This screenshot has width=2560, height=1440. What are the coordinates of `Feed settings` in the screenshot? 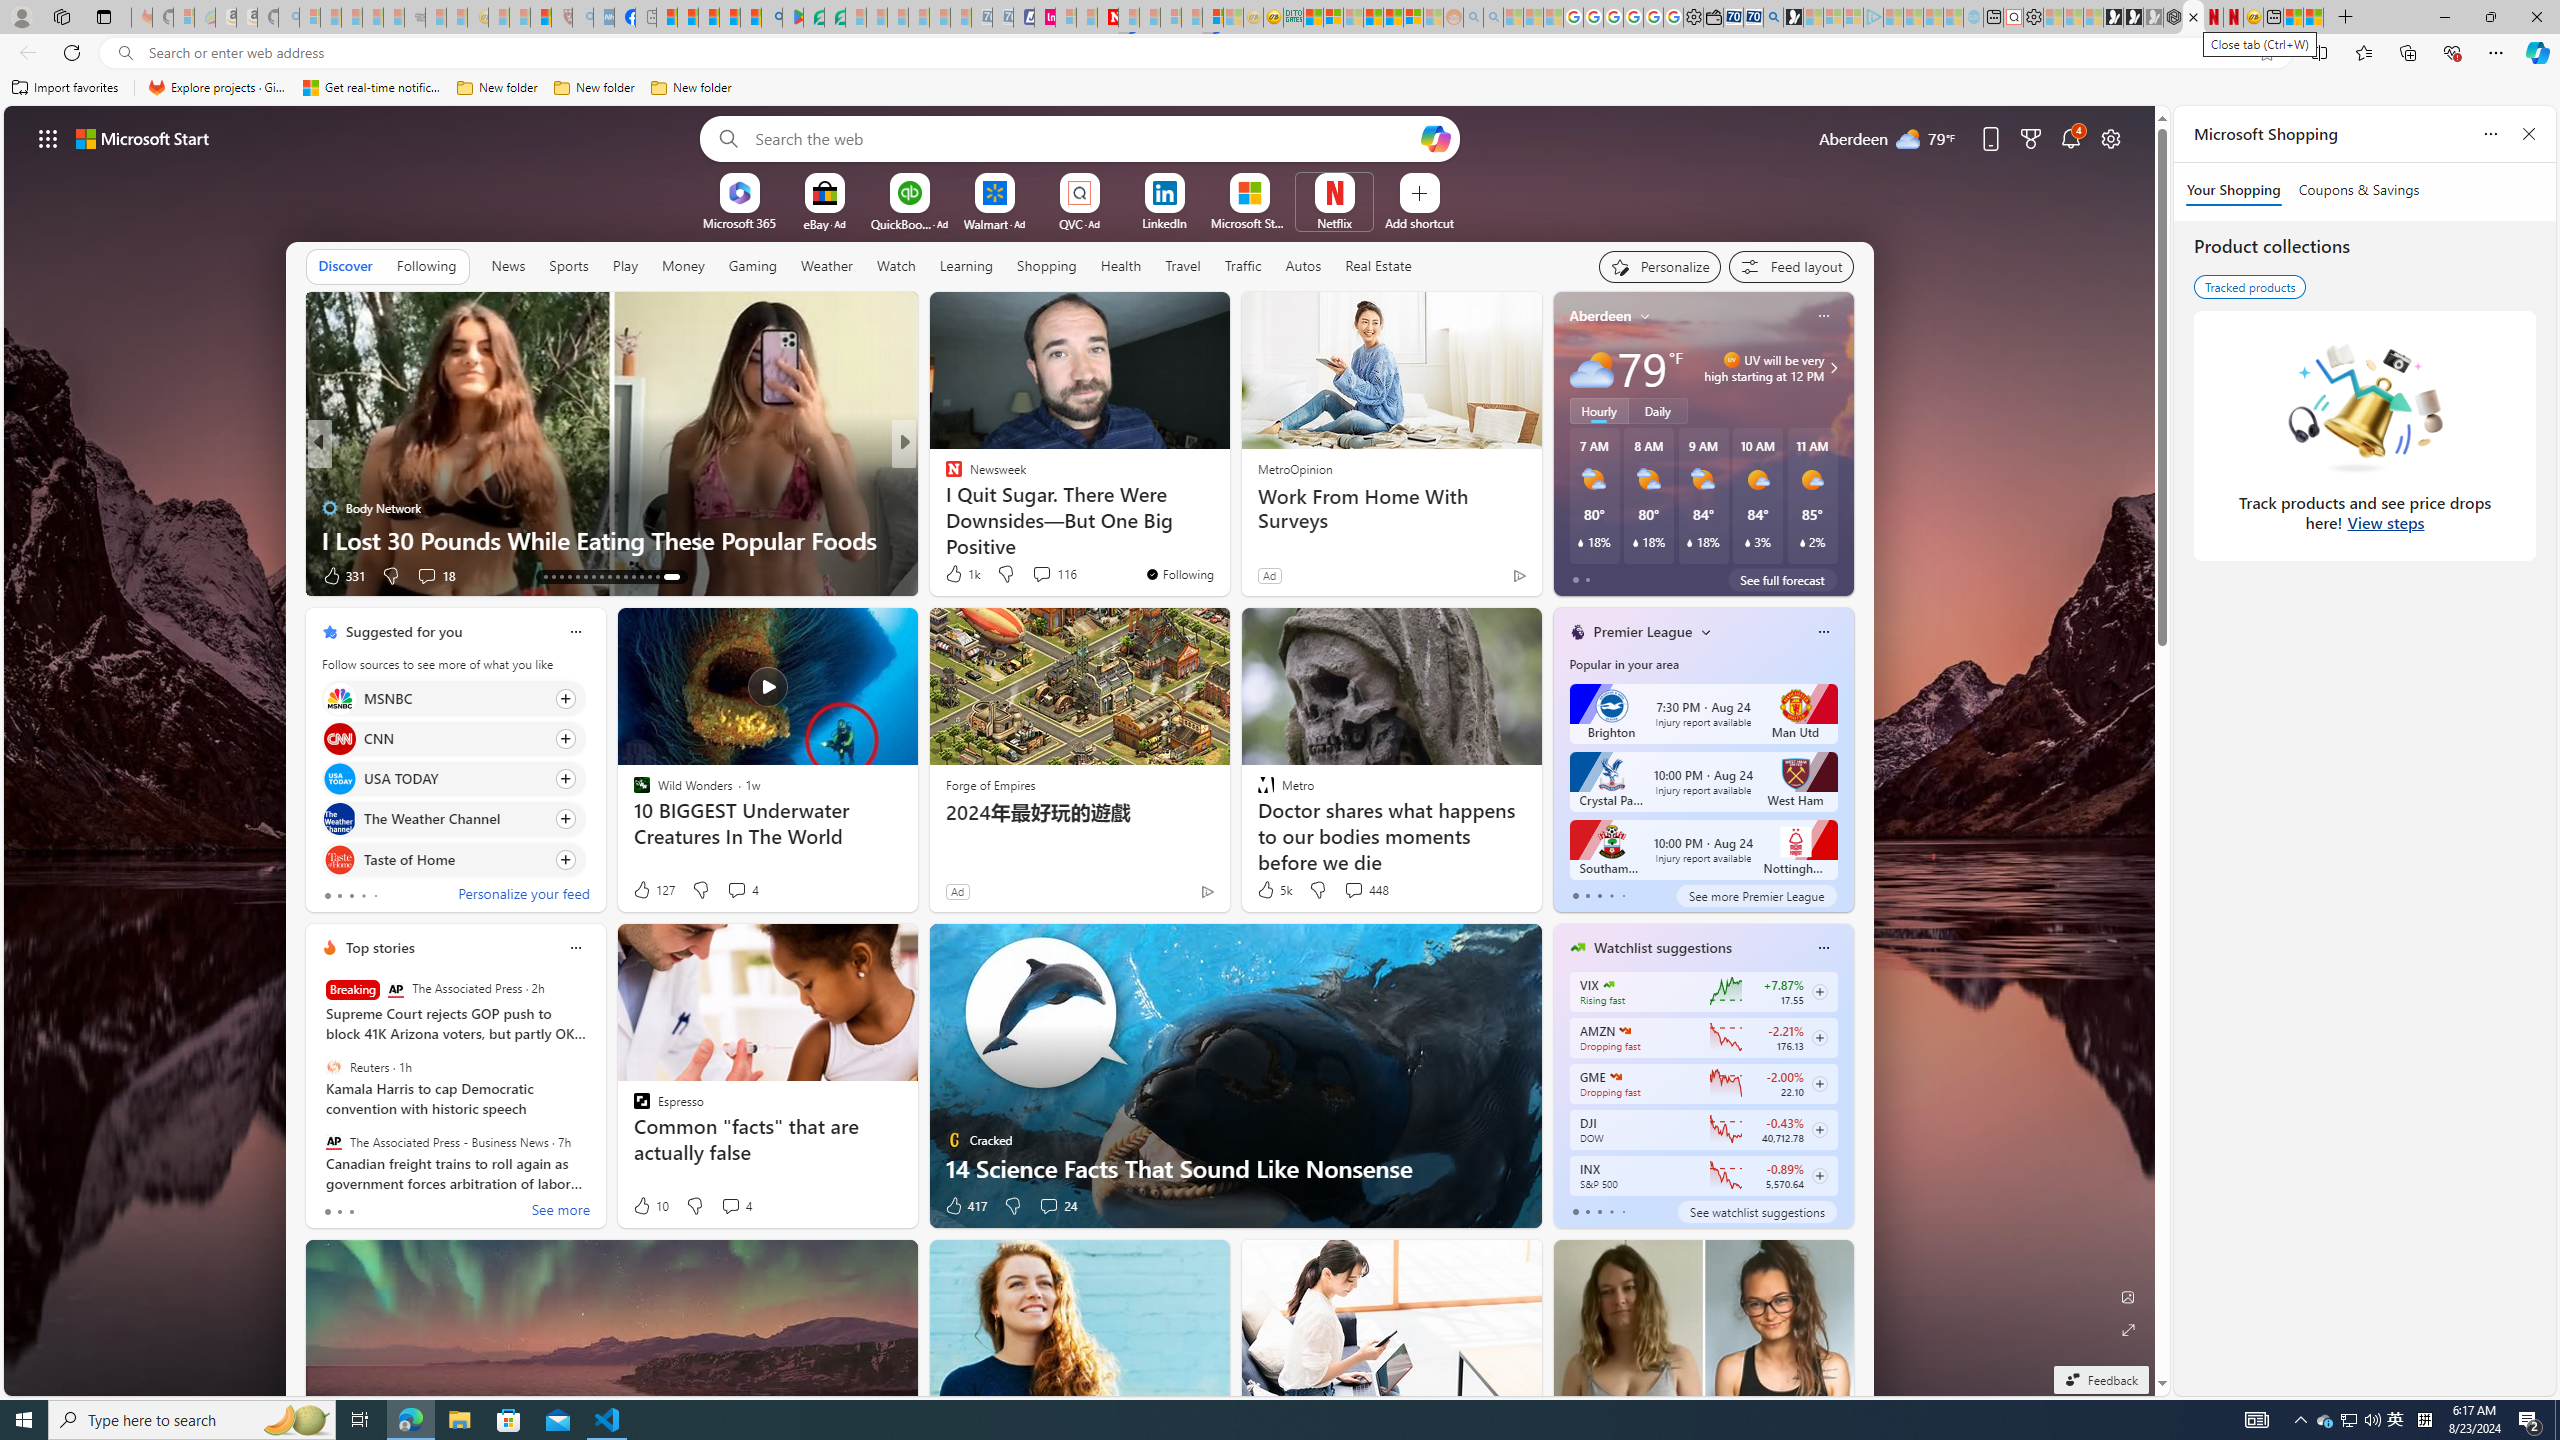 It's located at (1790, 266).